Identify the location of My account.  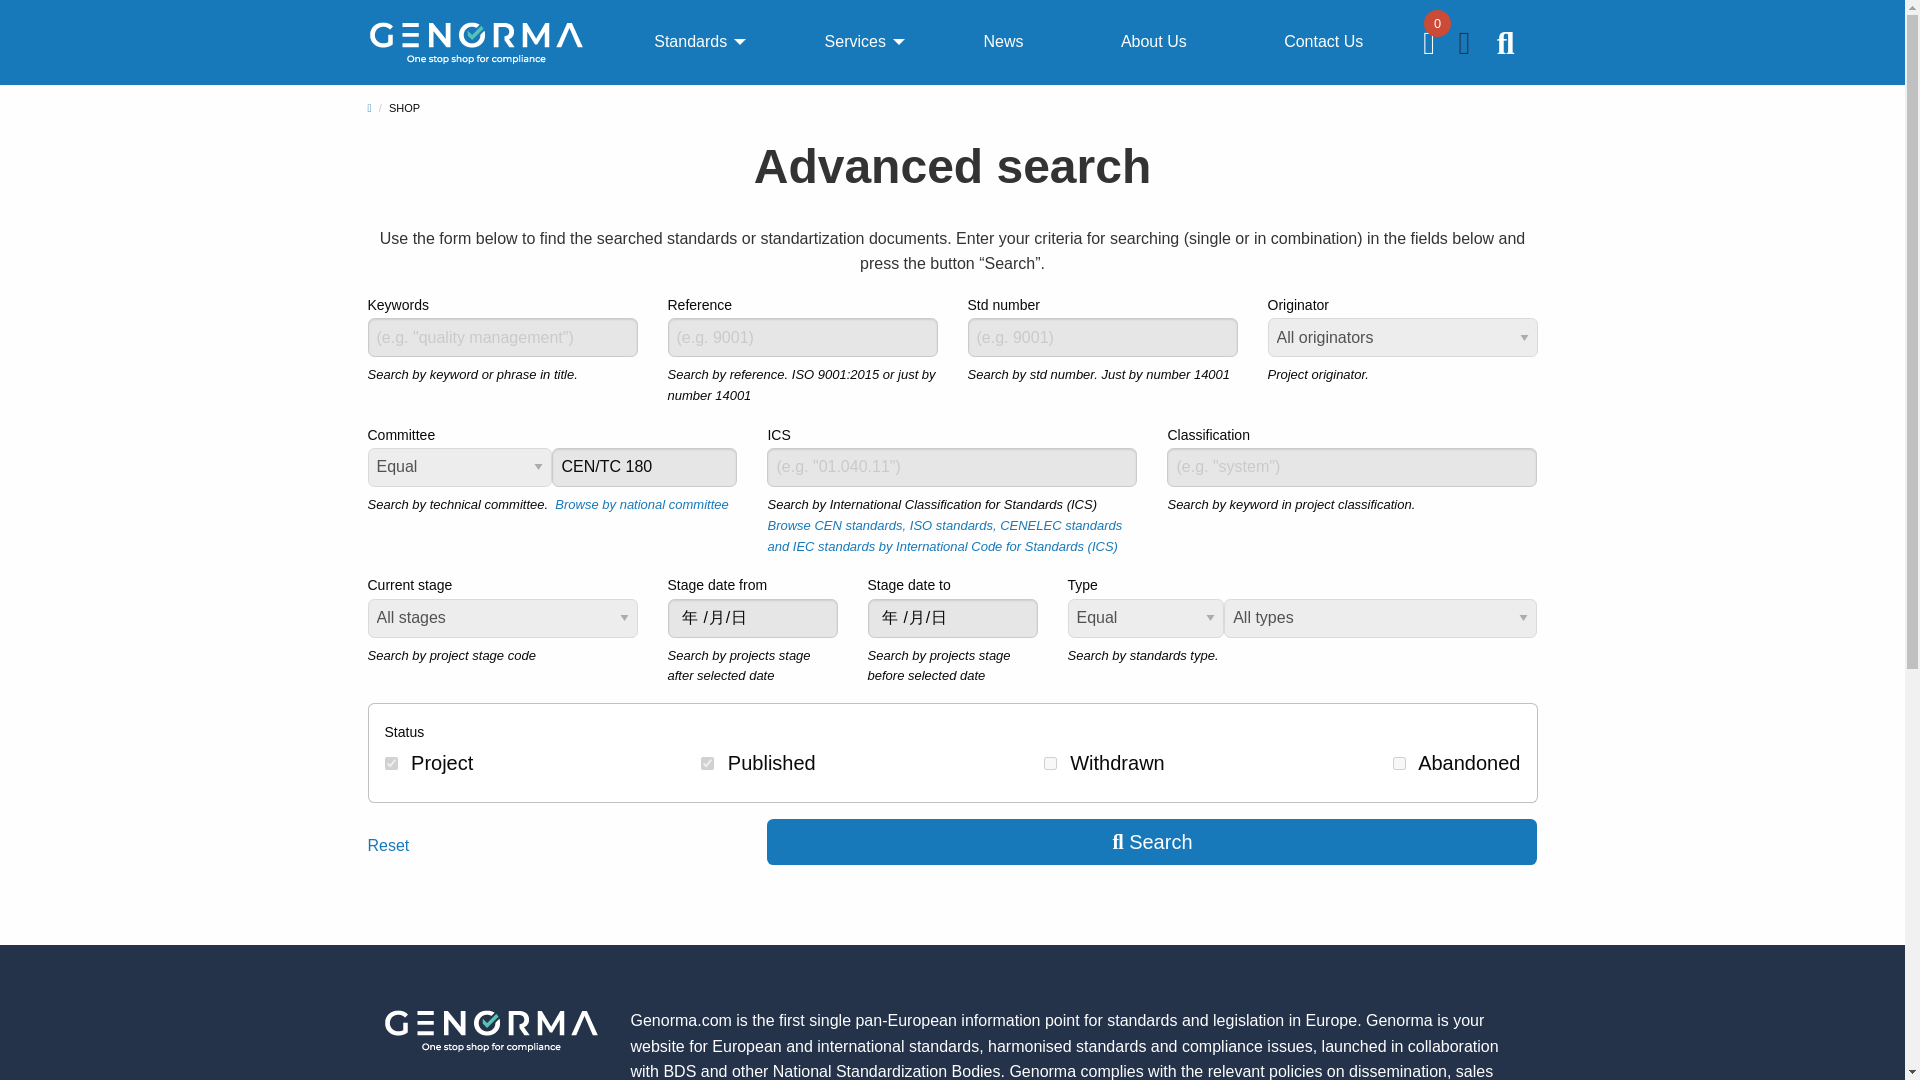
(1466, 48).